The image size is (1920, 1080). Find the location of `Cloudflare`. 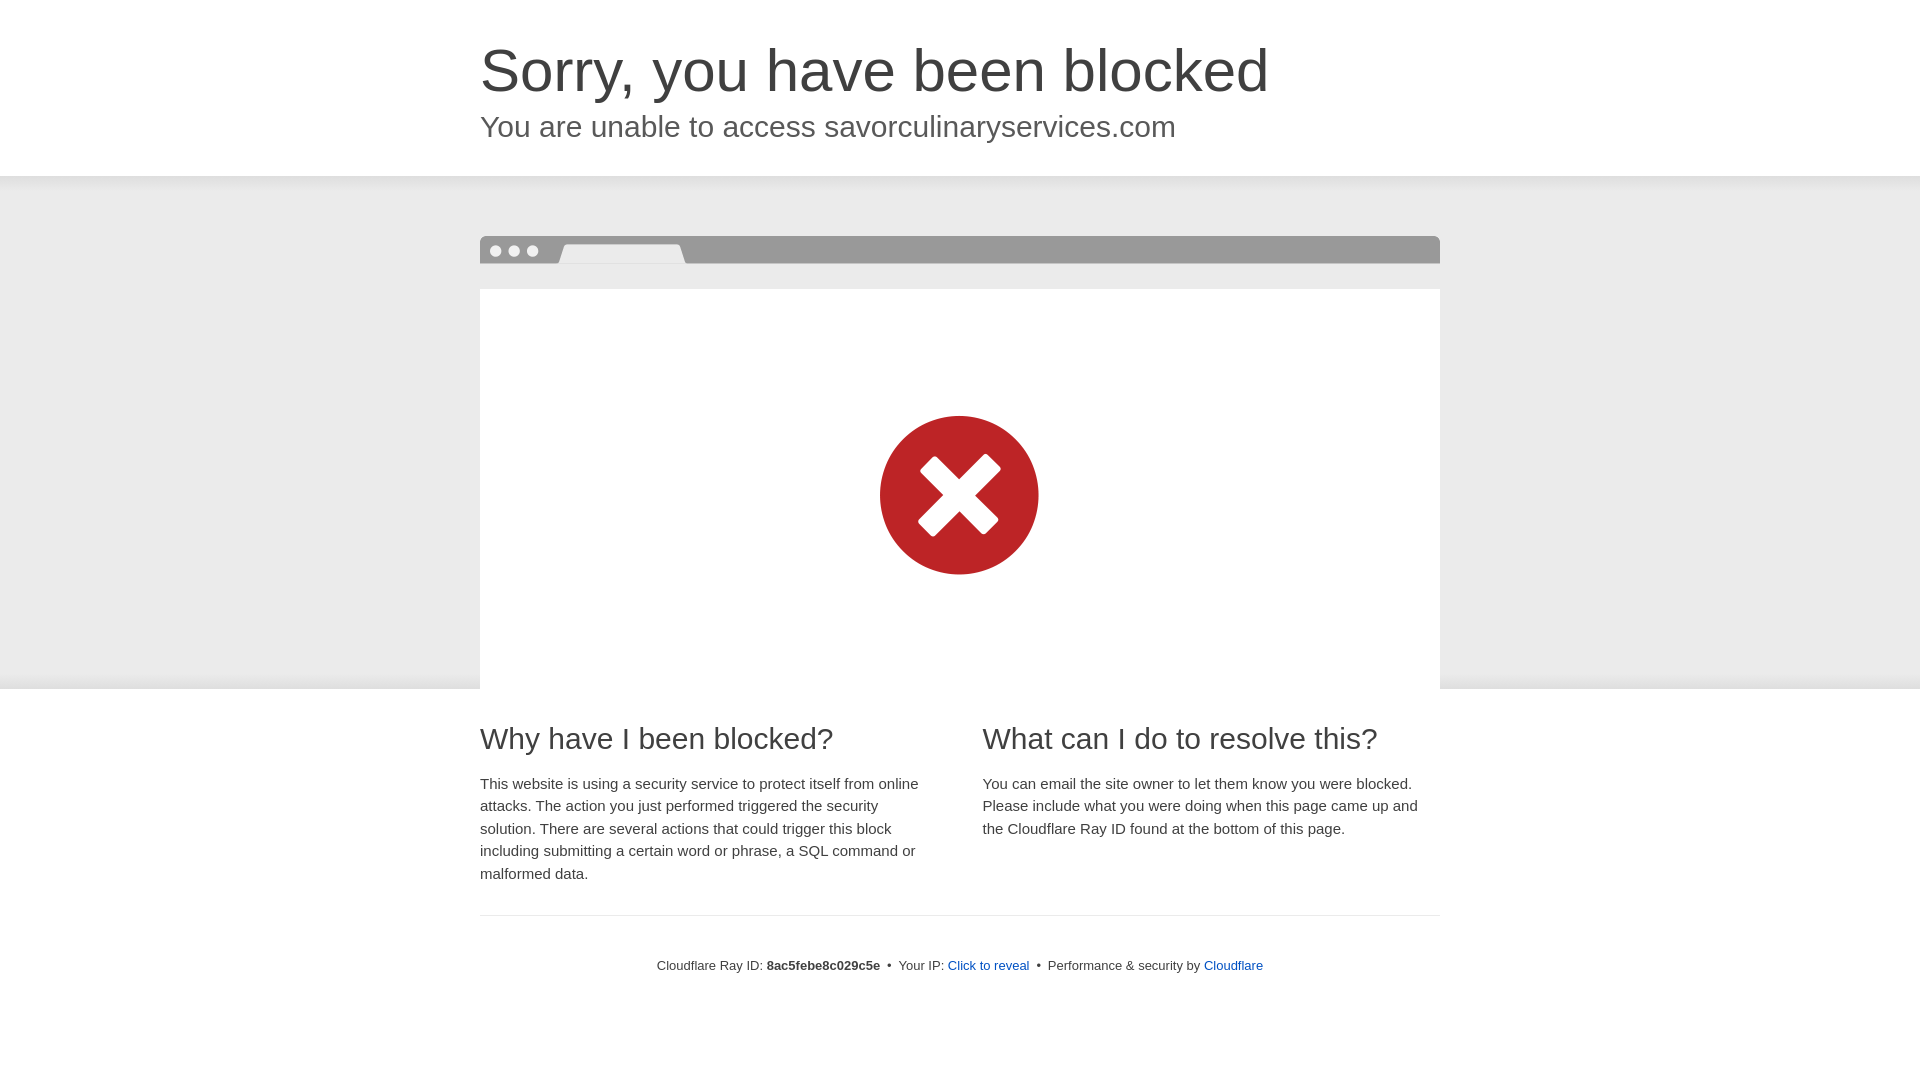

Cloudflare is located at coordinates (1233, 965).